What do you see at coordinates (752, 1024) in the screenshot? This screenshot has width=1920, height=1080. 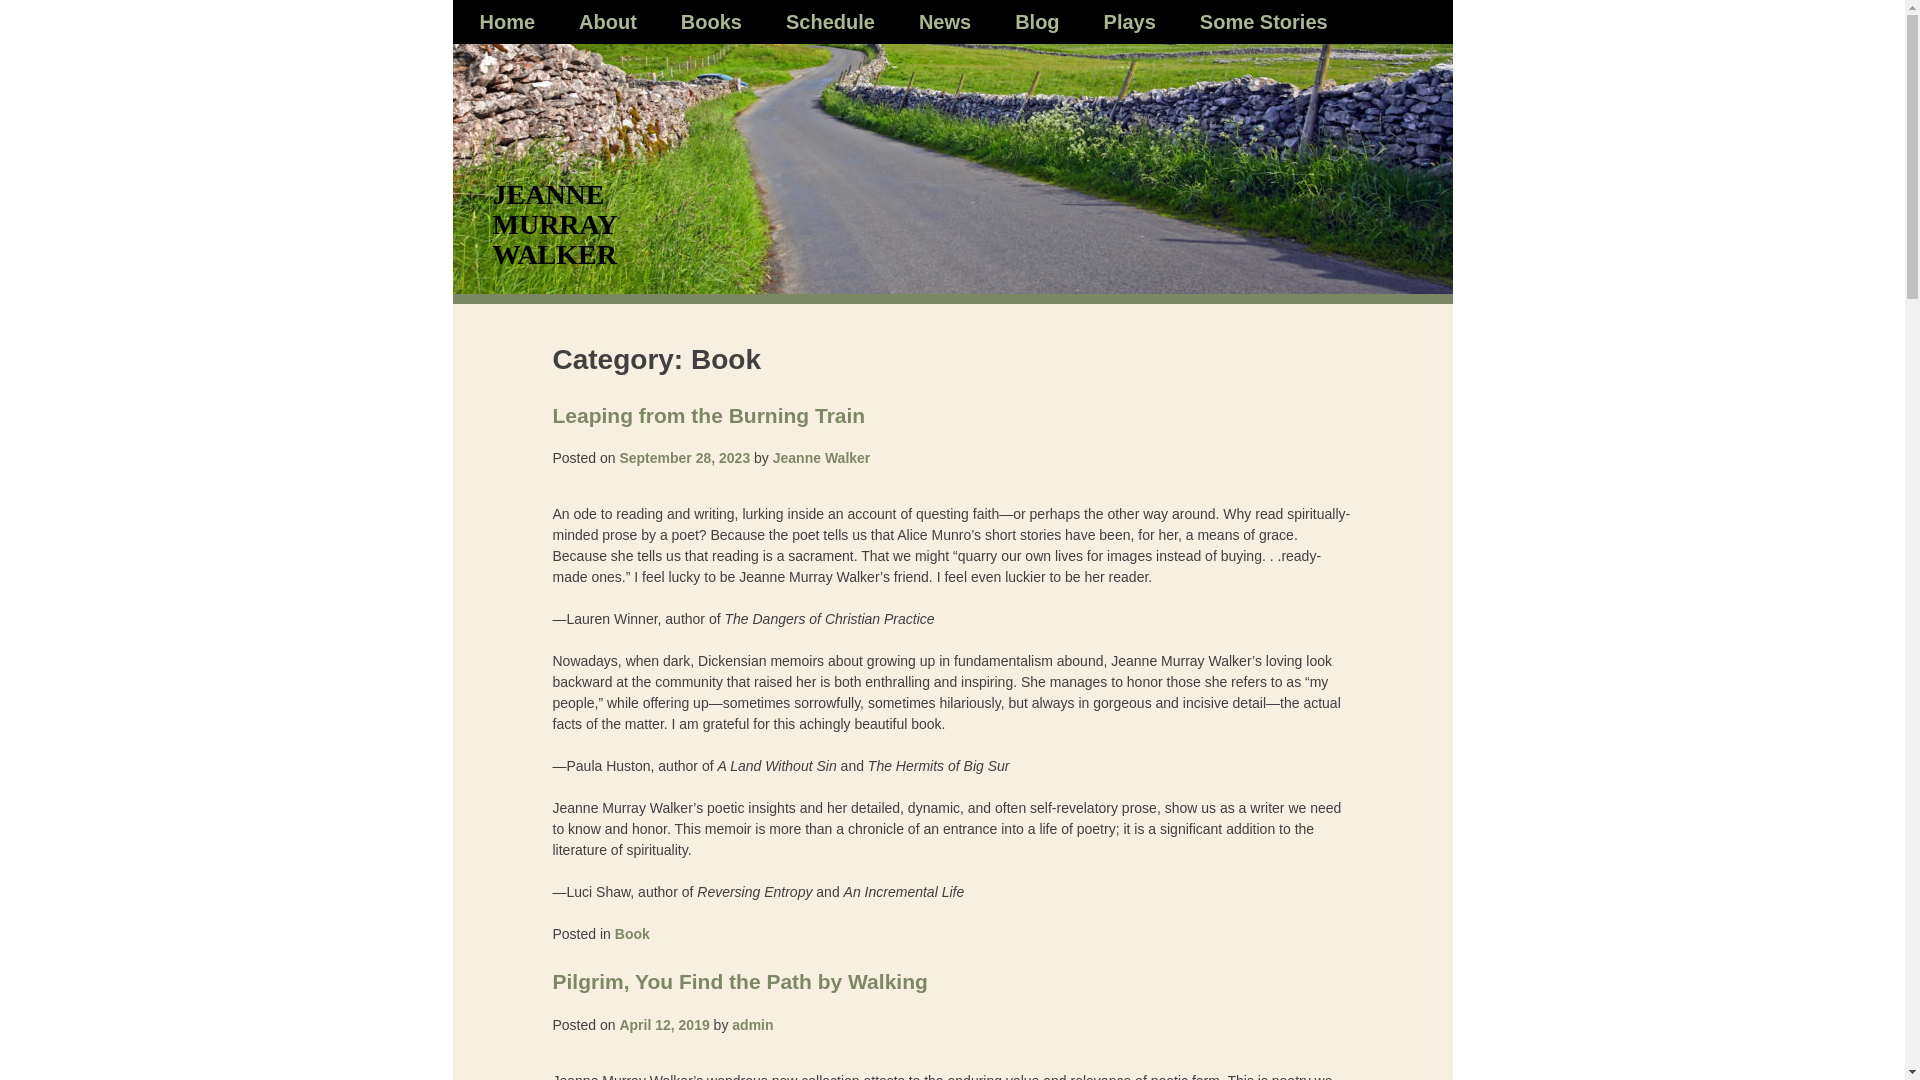 I see `admin` at bounding box center [752, 1024].